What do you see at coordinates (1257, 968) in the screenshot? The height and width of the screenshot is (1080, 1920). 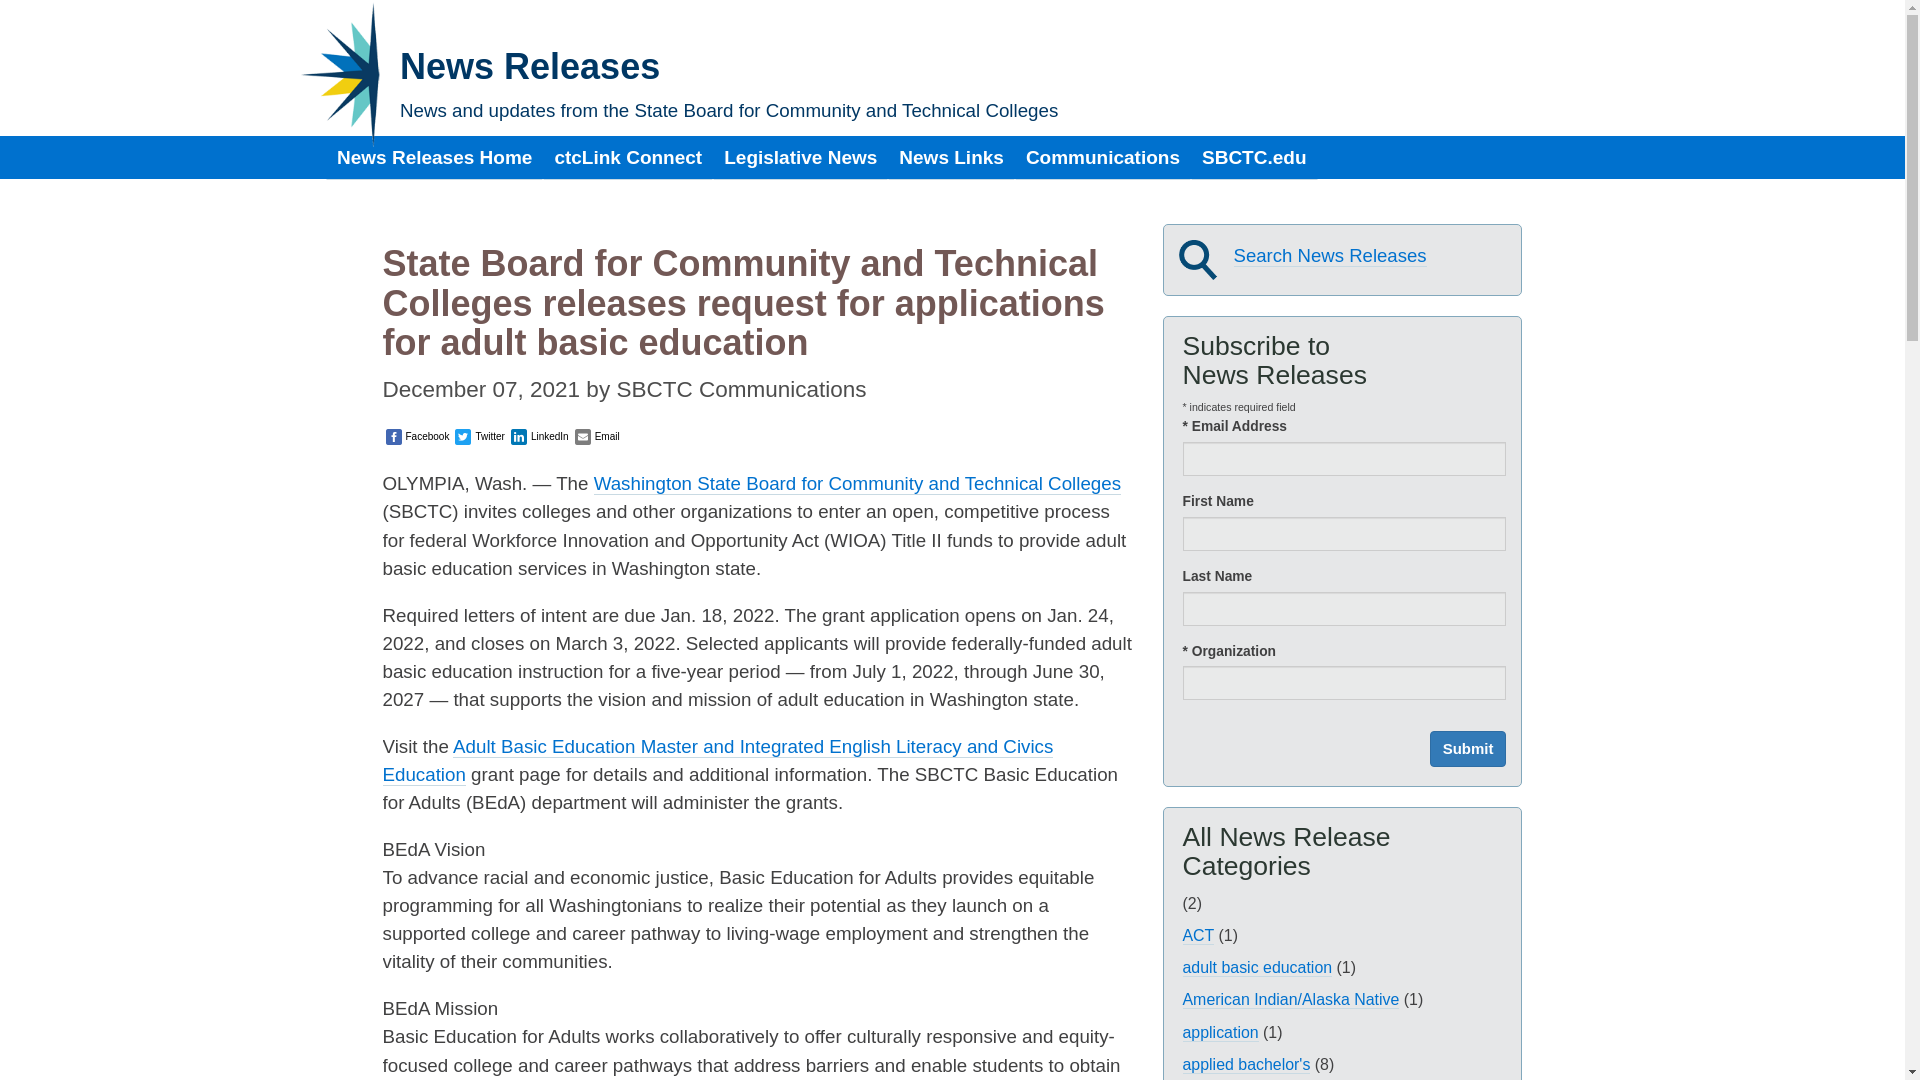 I see `adult basic education` at bounding box center [1257, 968].